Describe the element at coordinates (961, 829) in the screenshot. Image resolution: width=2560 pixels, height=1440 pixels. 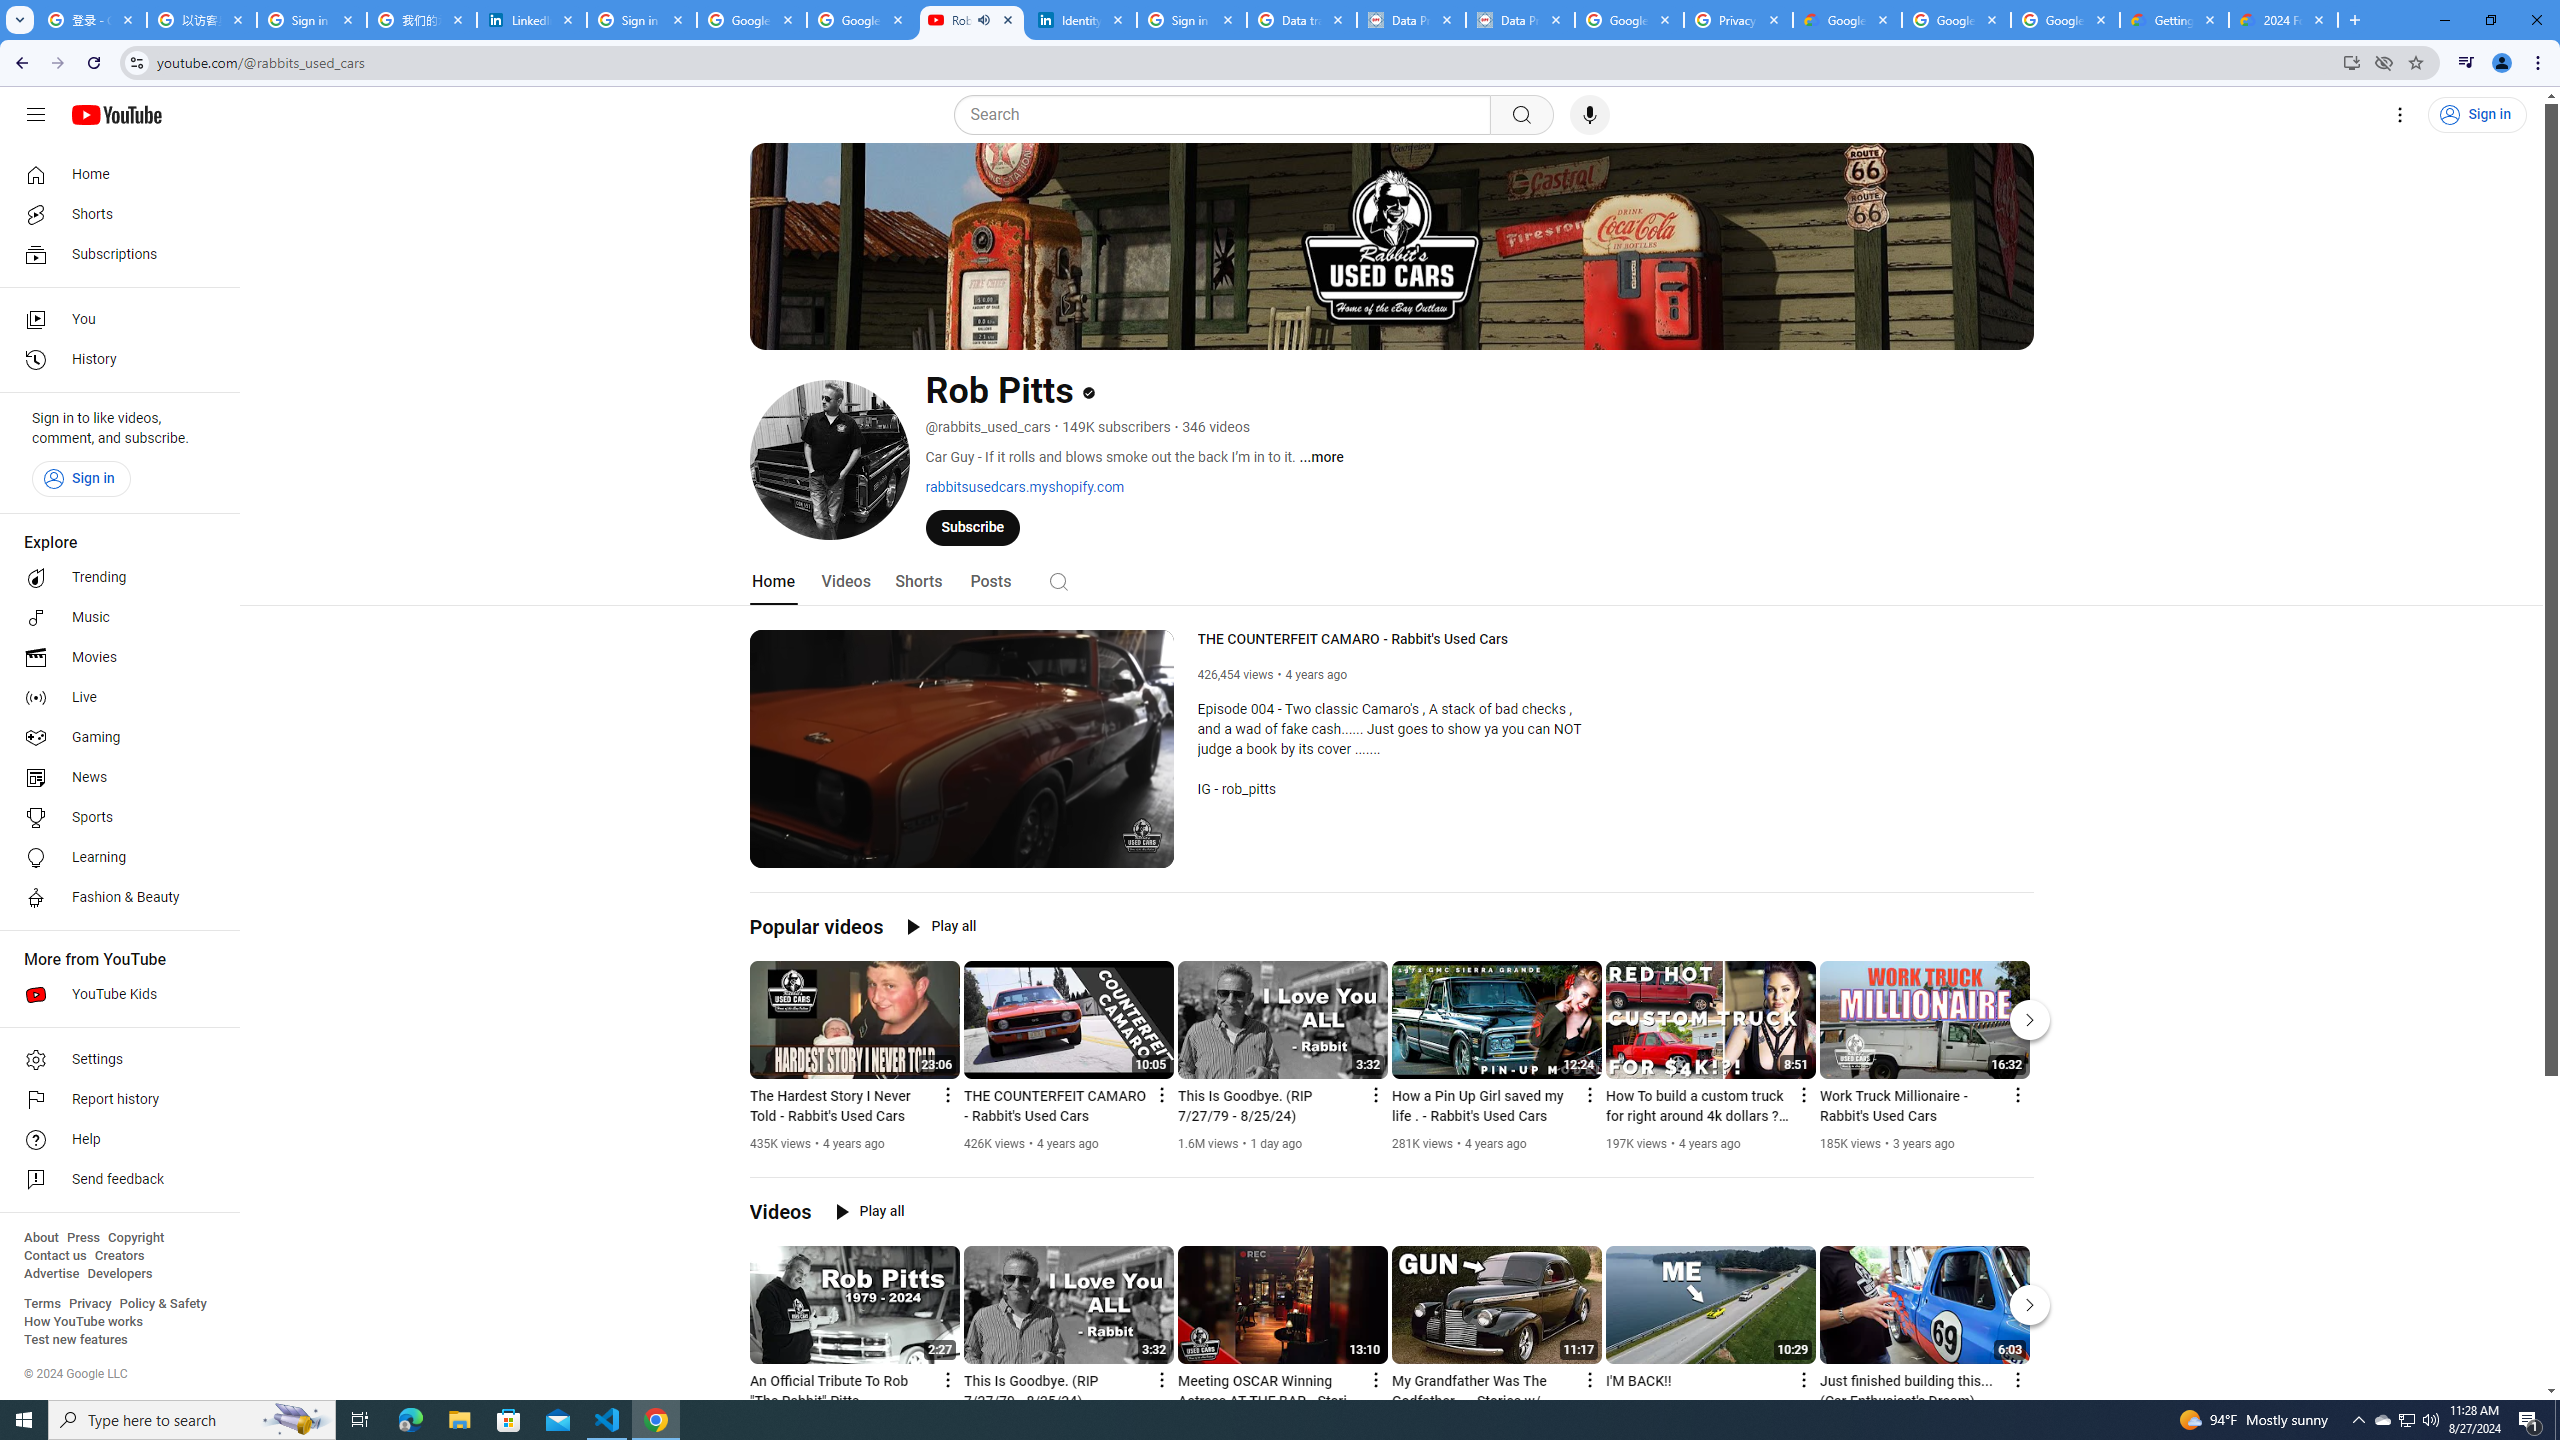
I see `Seek slider` at that location.